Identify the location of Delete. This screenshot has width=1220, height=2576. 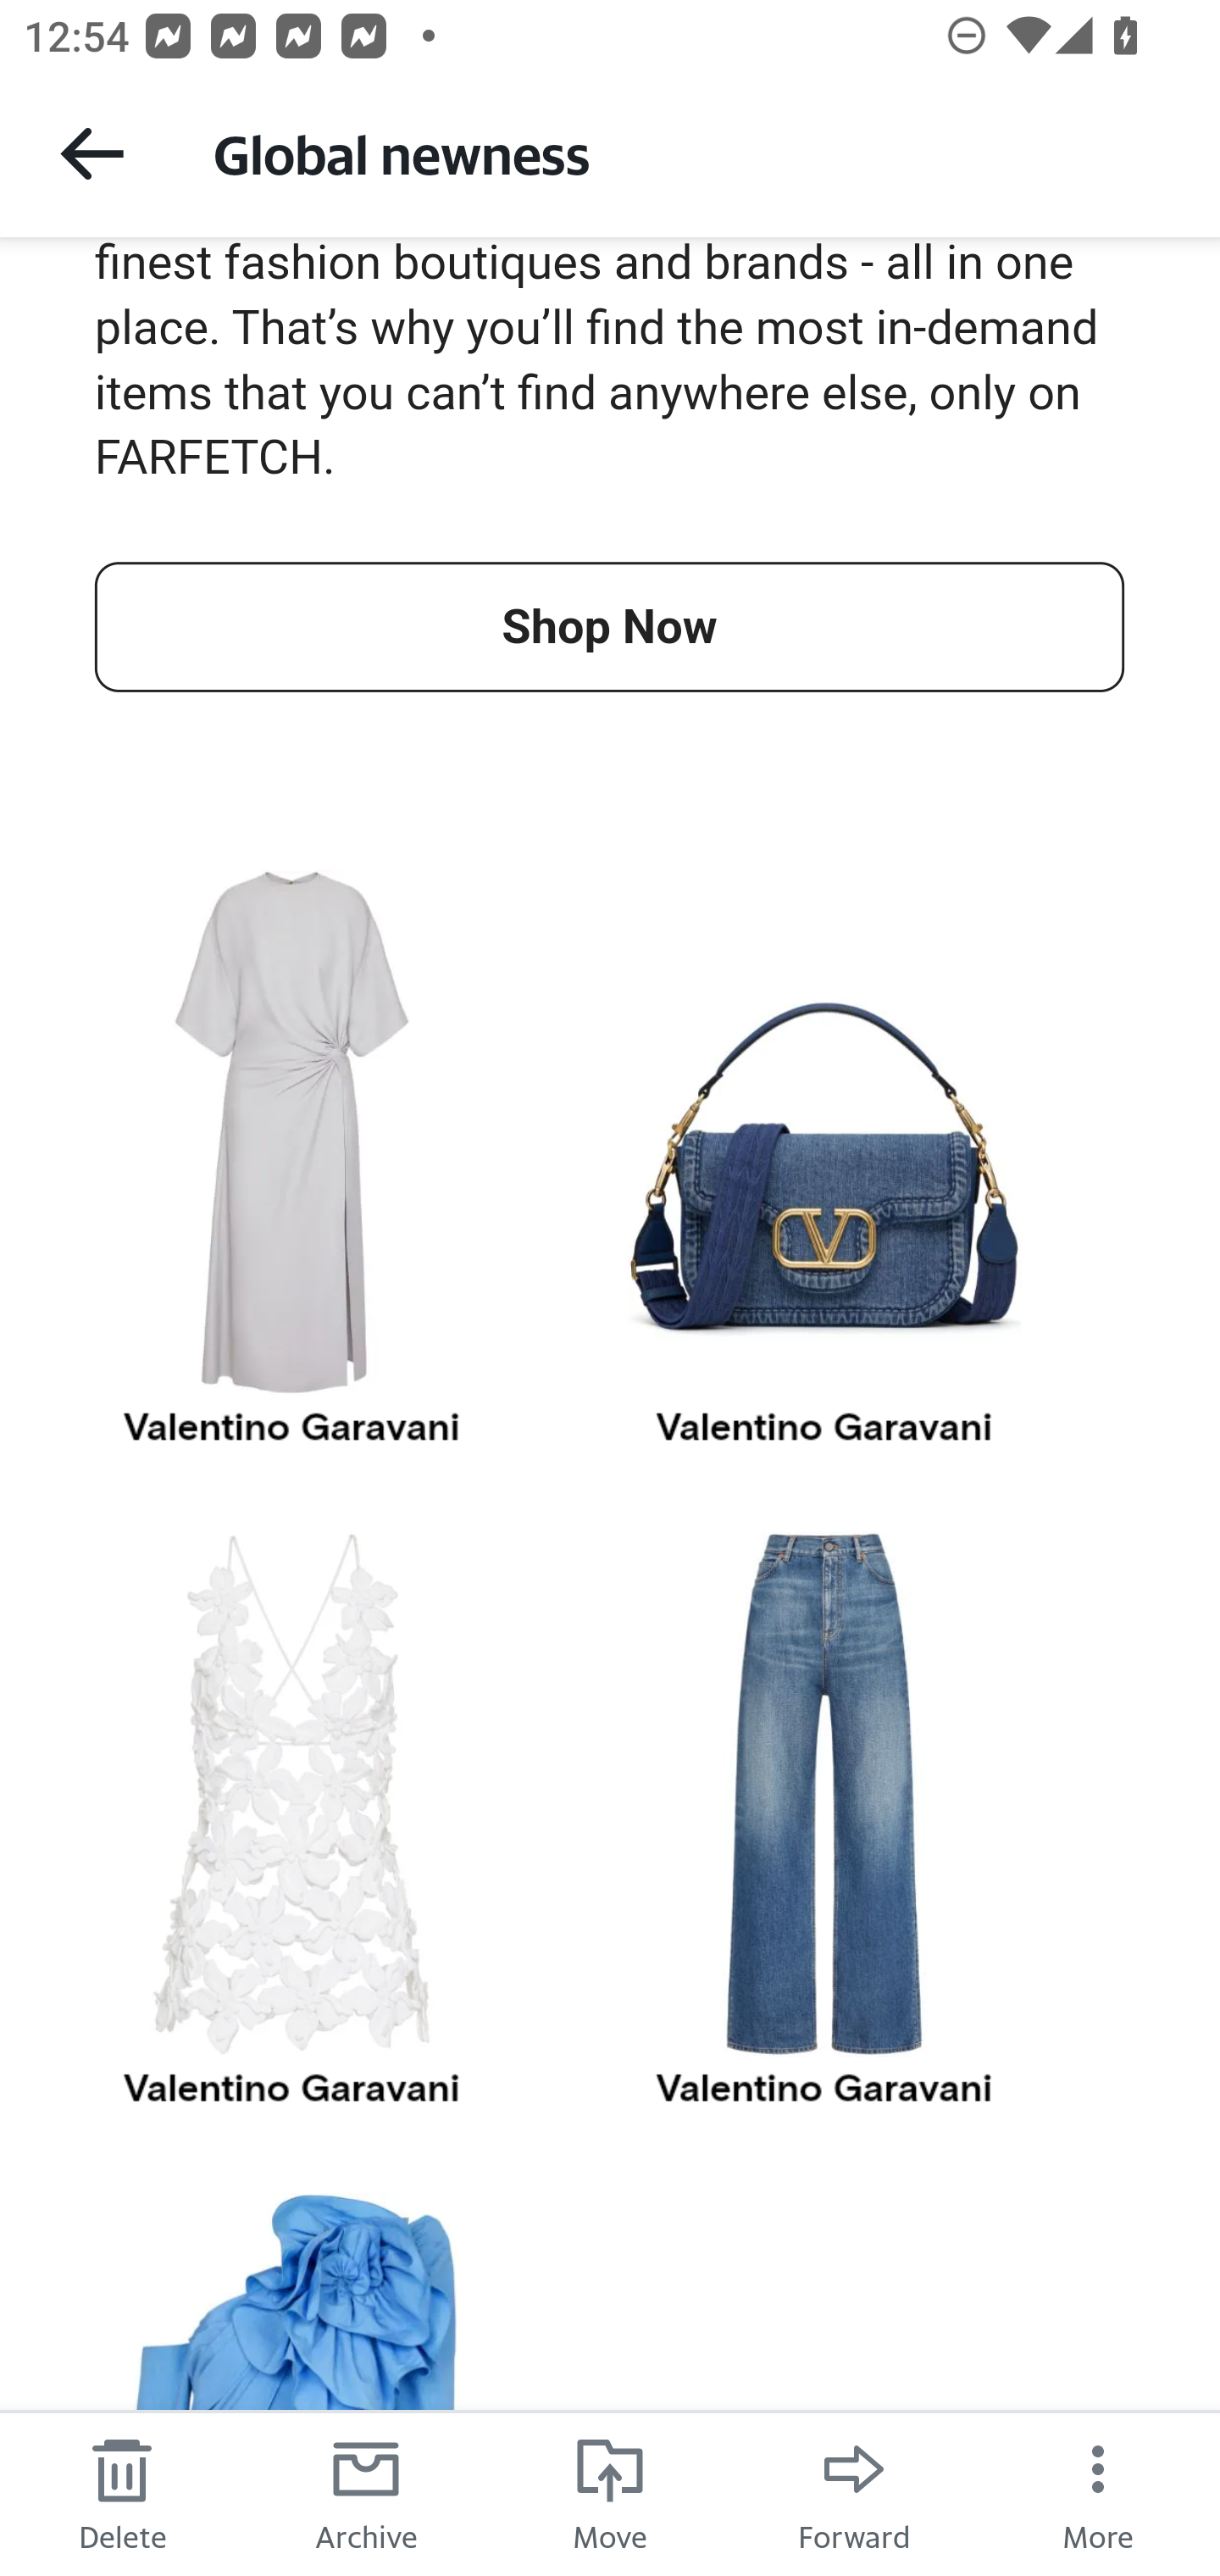
(122, 2493).